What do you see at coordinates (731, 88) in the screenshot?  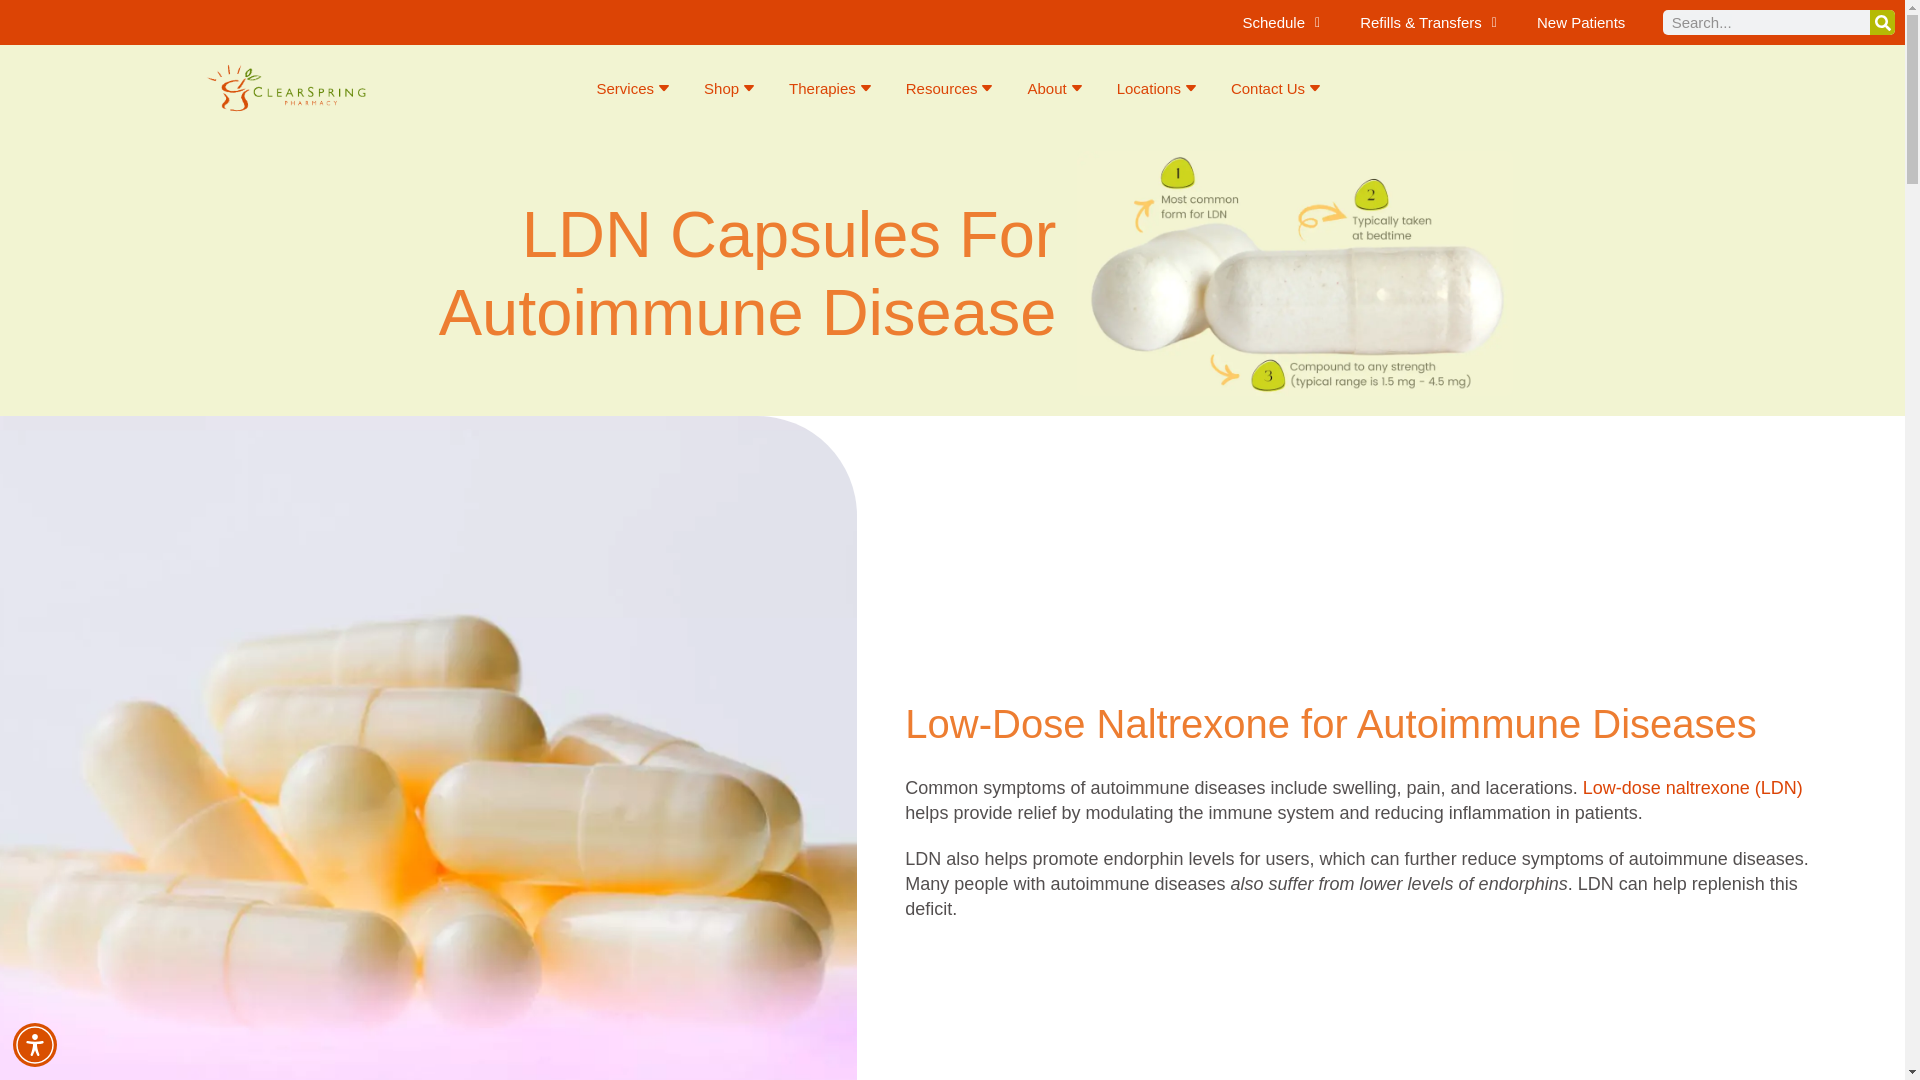 I see `Shop` at bounding box center [731, 88].